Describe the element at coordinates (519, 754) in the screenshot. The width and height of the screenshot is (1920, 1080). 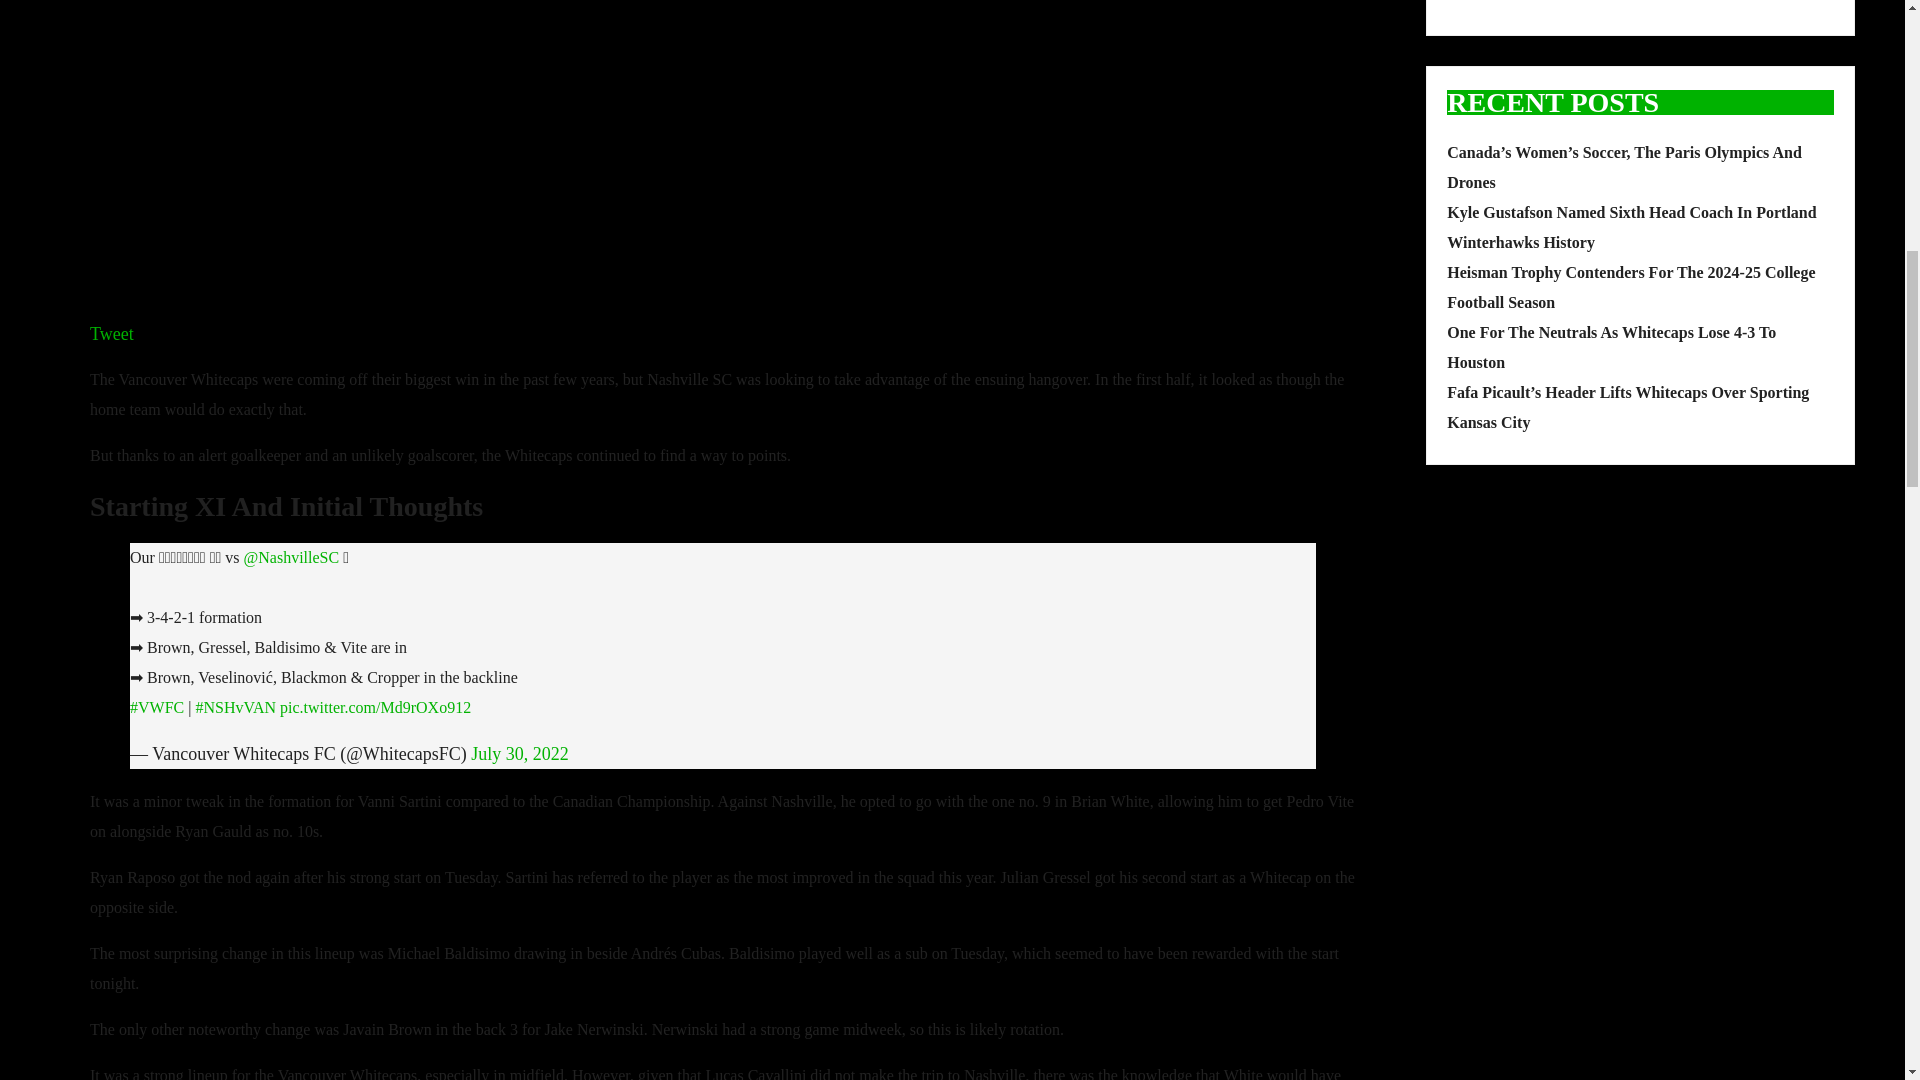
I see `July 30, 2022` at that location.